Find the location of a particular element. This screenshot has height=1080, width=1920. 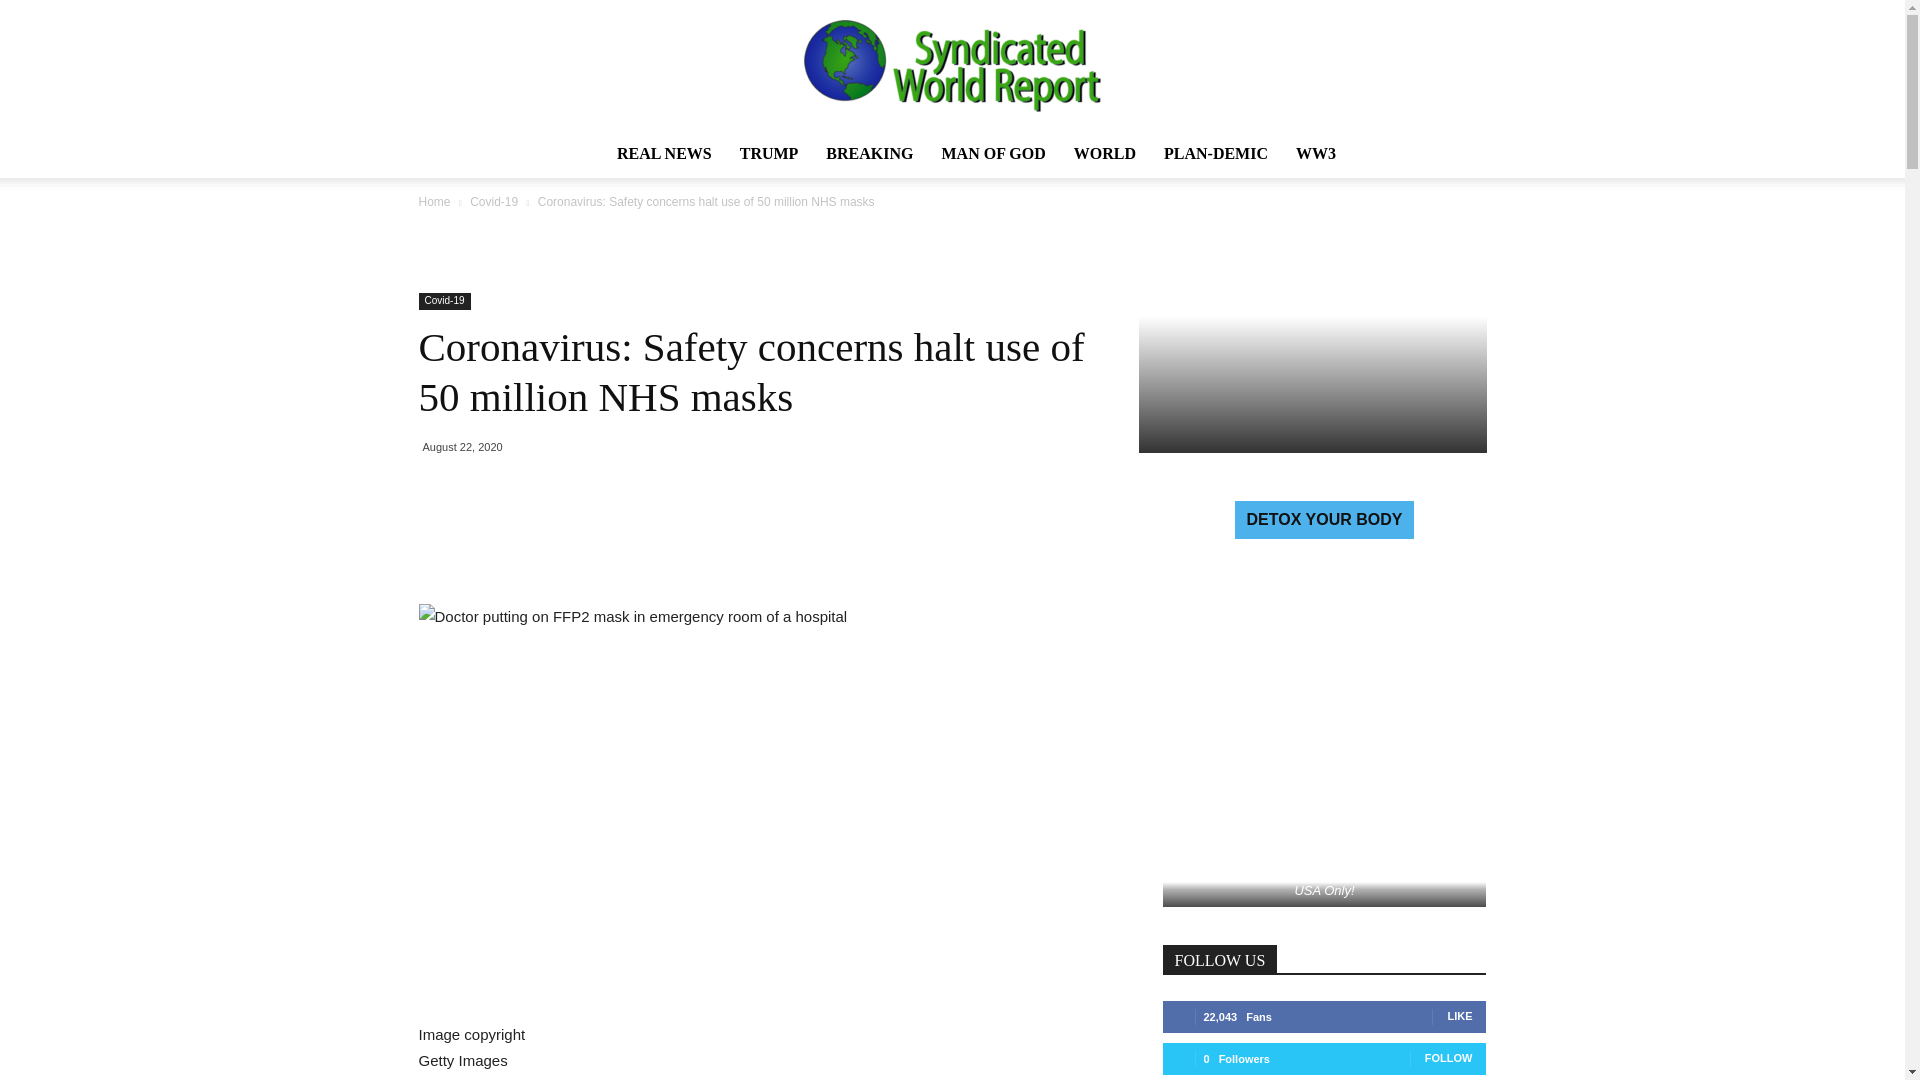

WORLD is located at coordinates (1104, 154).